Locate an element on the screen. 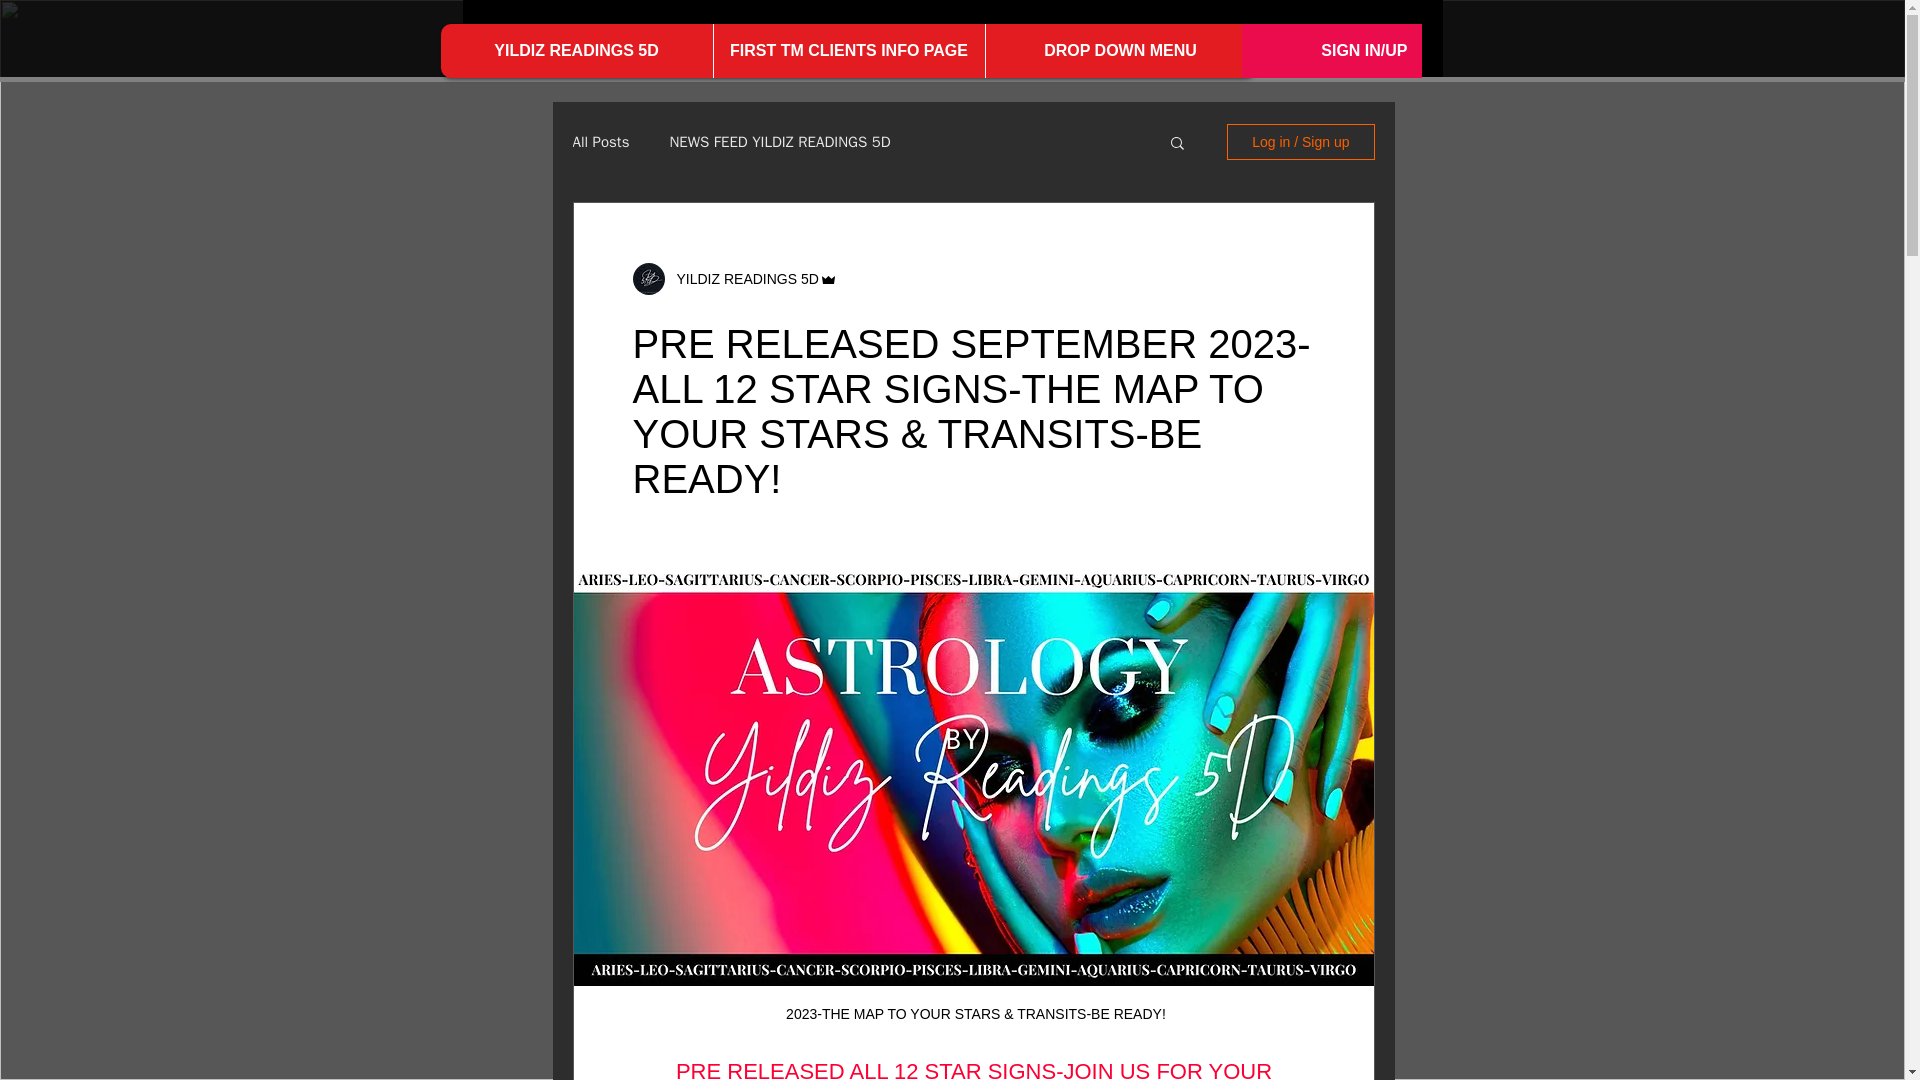  FIRST TM CLIENTS INFO PAGE is located at coordinates (848, 50).